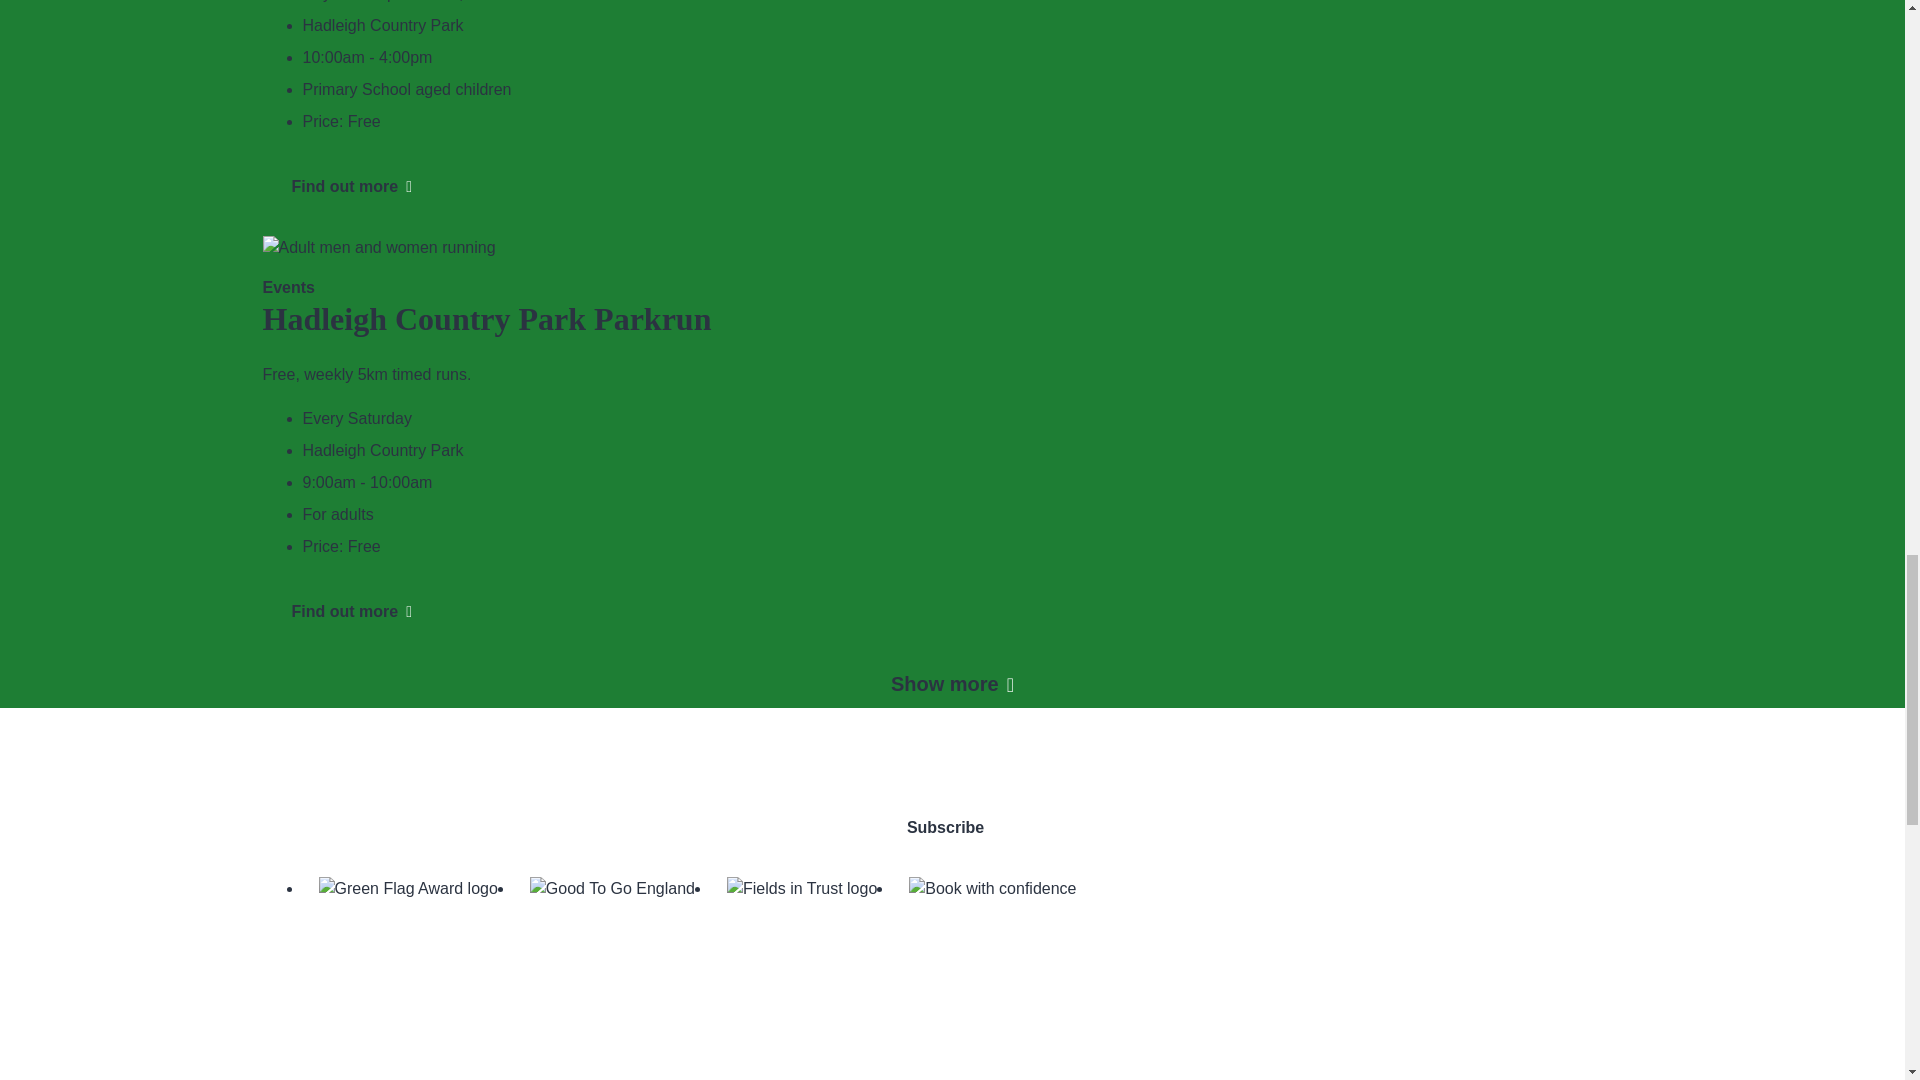 This screenshot has width=1920, height=1080. What do you see at coordinates (486, 318) in the screenshot?
I see `Hadleigh Country Park Parkrun` at bounding box center [486, 318].